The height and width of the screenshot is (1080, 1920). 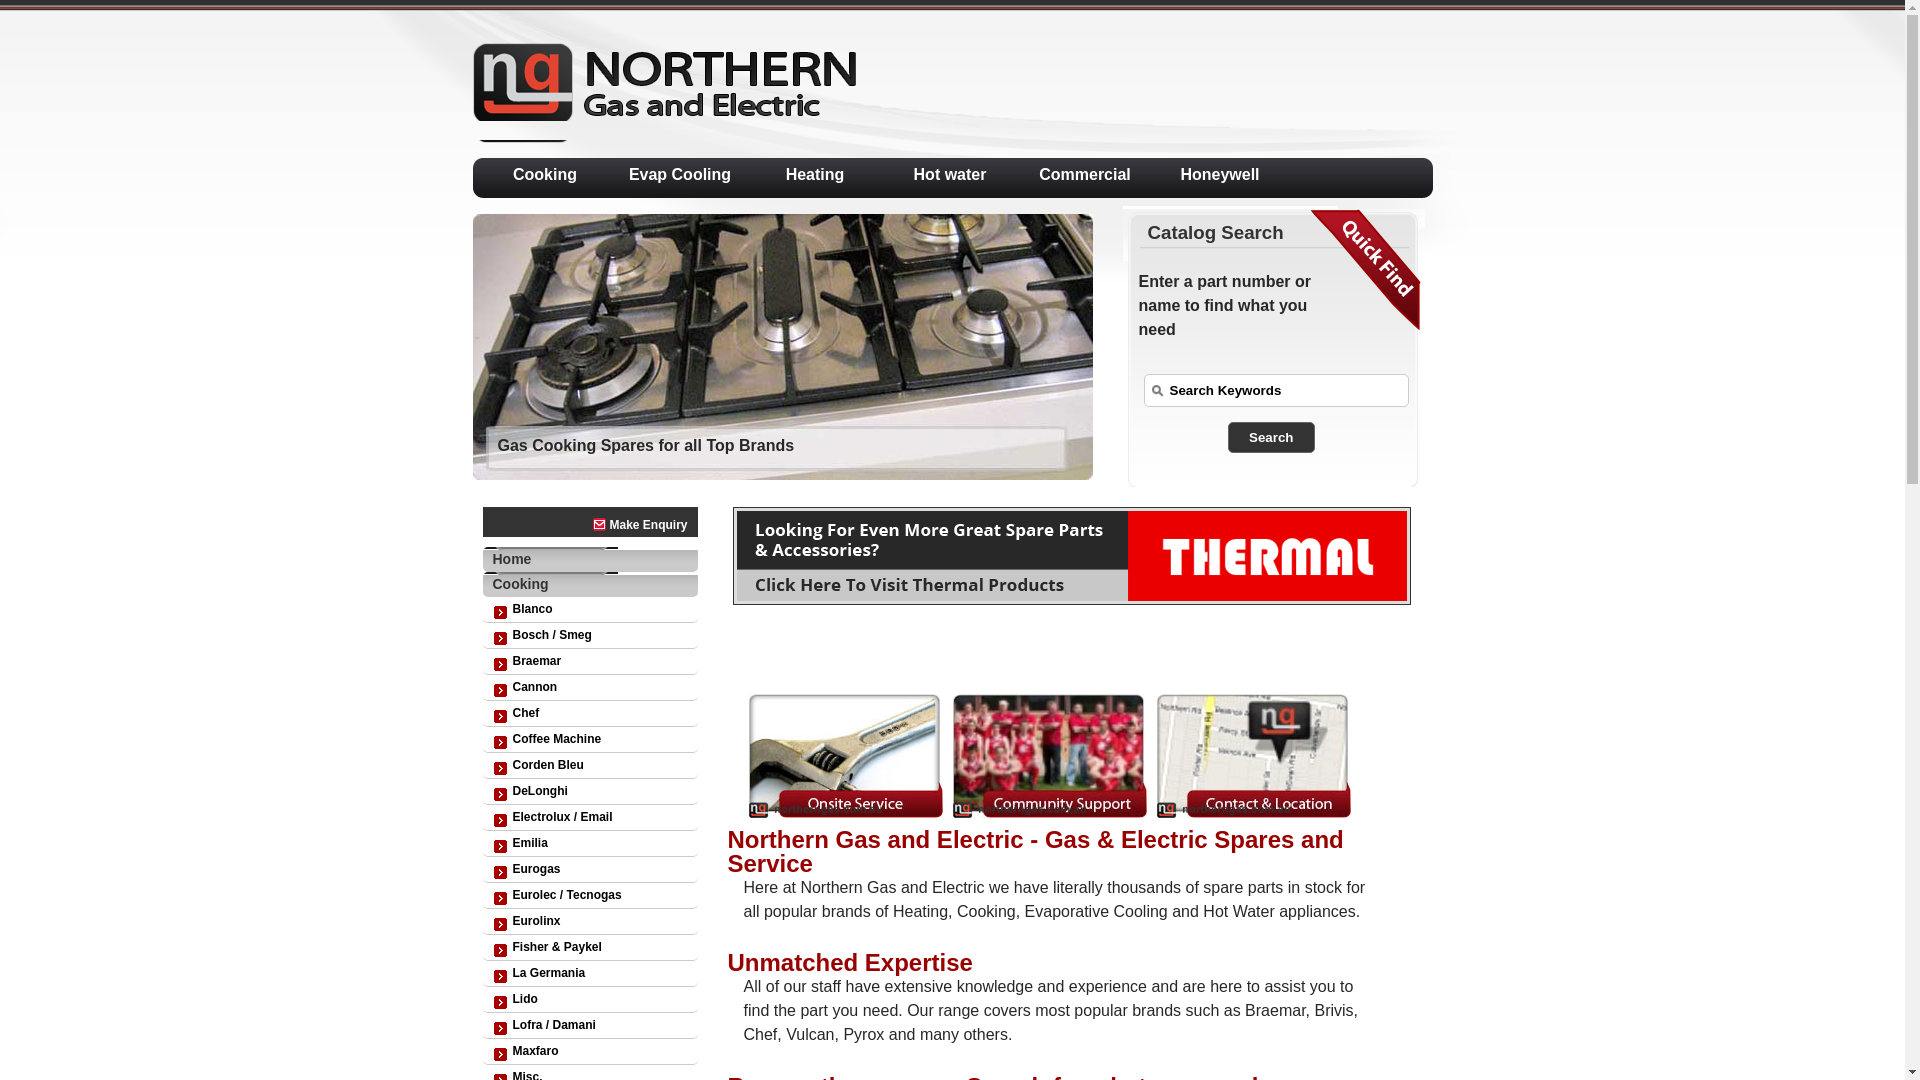 I want to click on Chef, so click(x=590, y=714).